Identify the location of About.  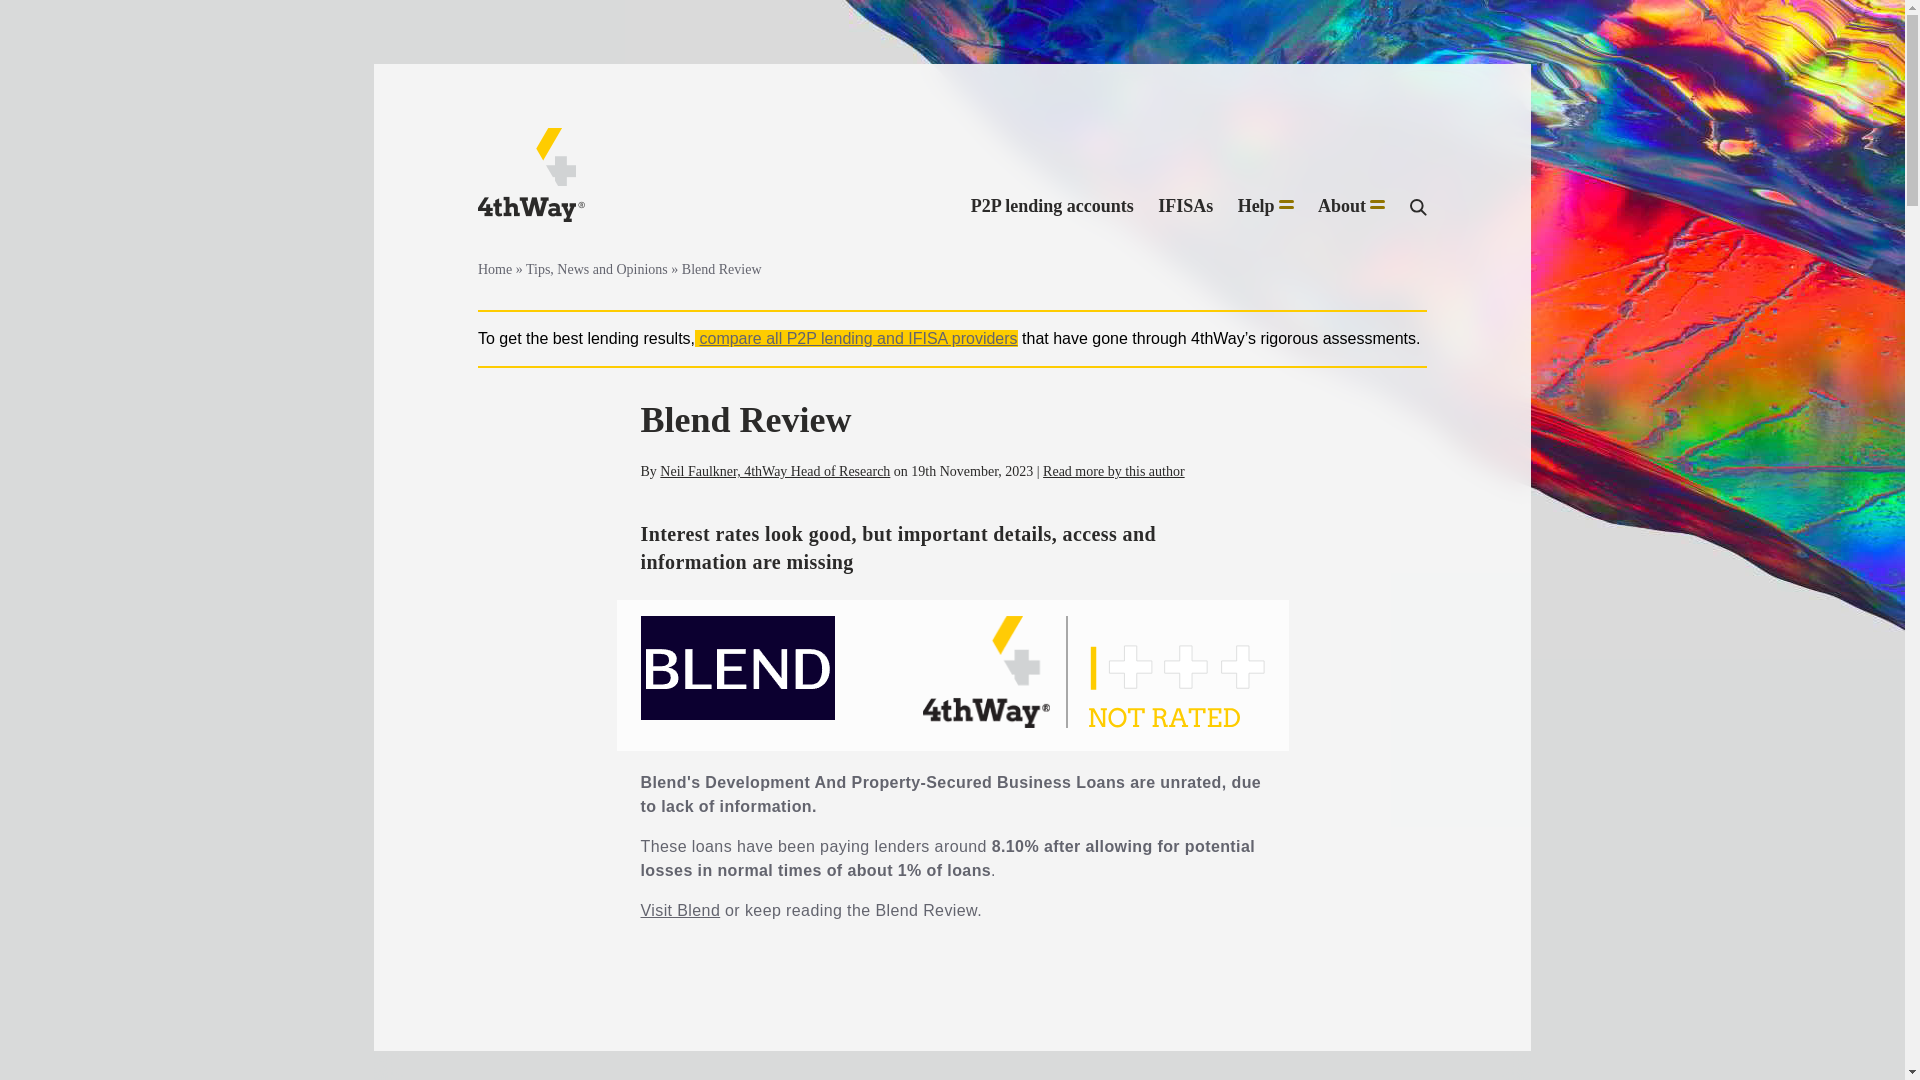
(1350, 207).